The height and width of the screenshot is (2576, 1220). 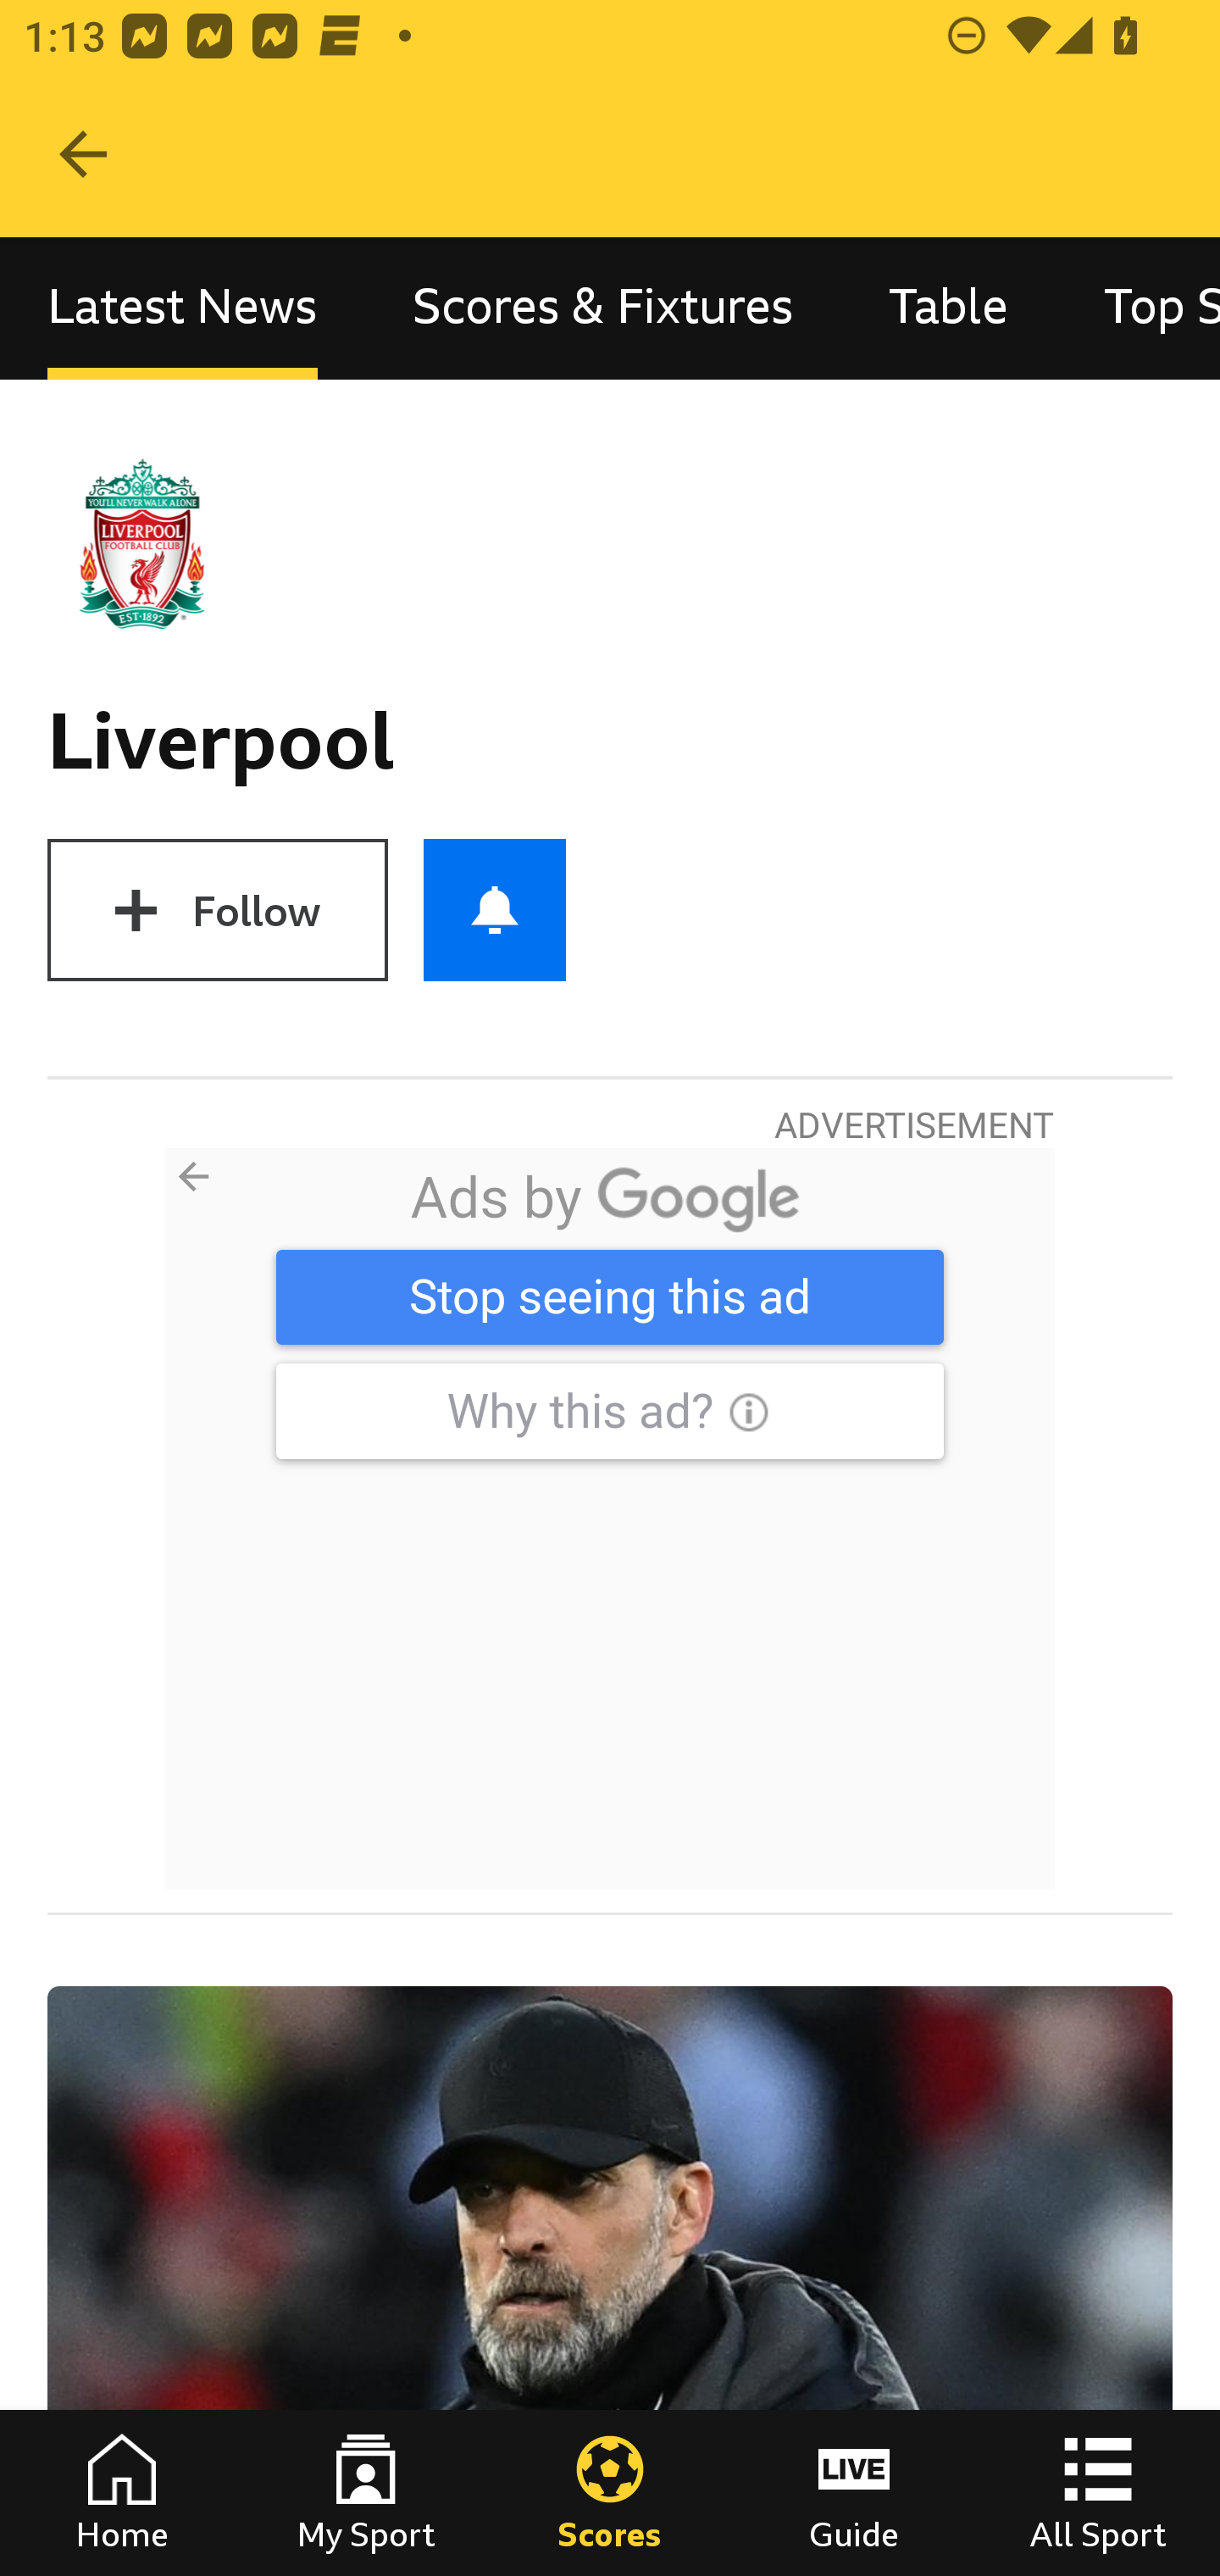 What do you see at coordinates (1139, 307) in the screenshot?
I see `Top Scorers` at bounding box center [1139, 307].